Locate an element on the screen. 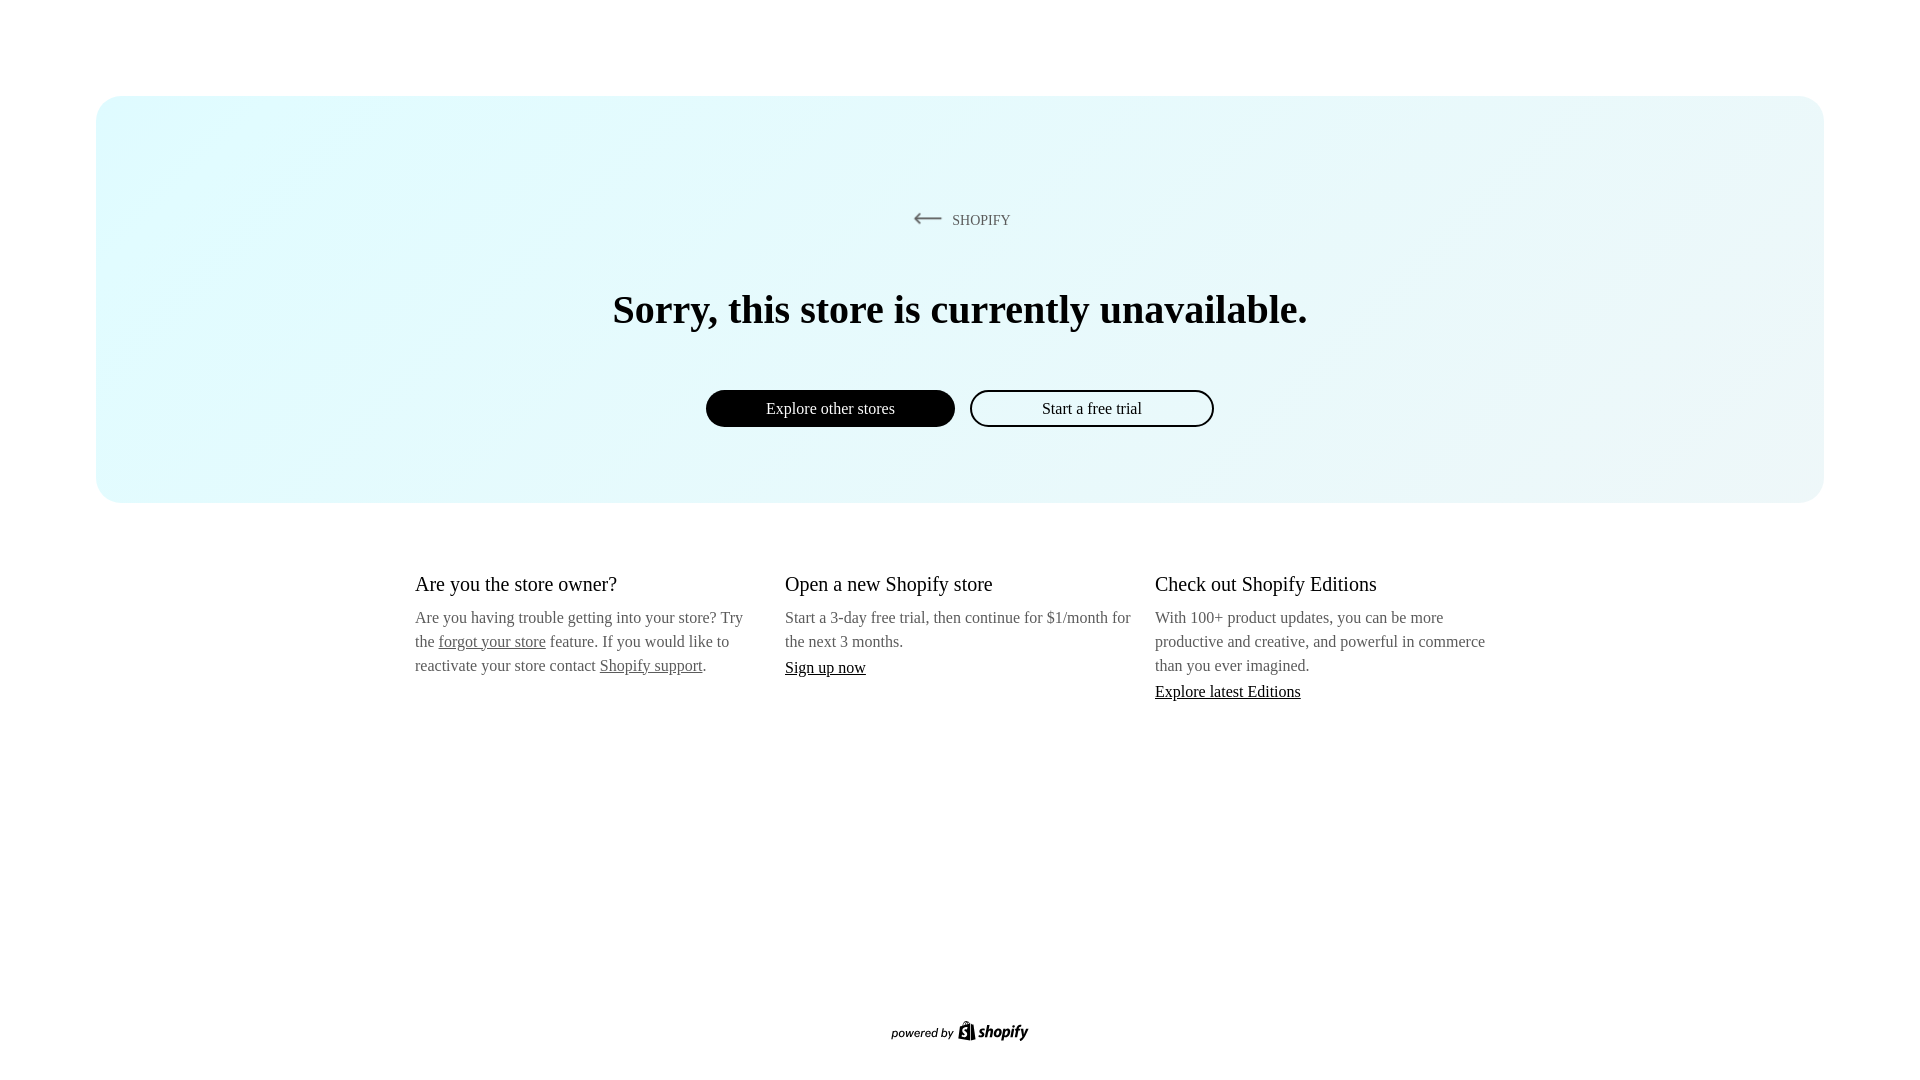 The width and height of the screenshot is (1920, 1080). Shopify support is located at coordinates (650, 664).